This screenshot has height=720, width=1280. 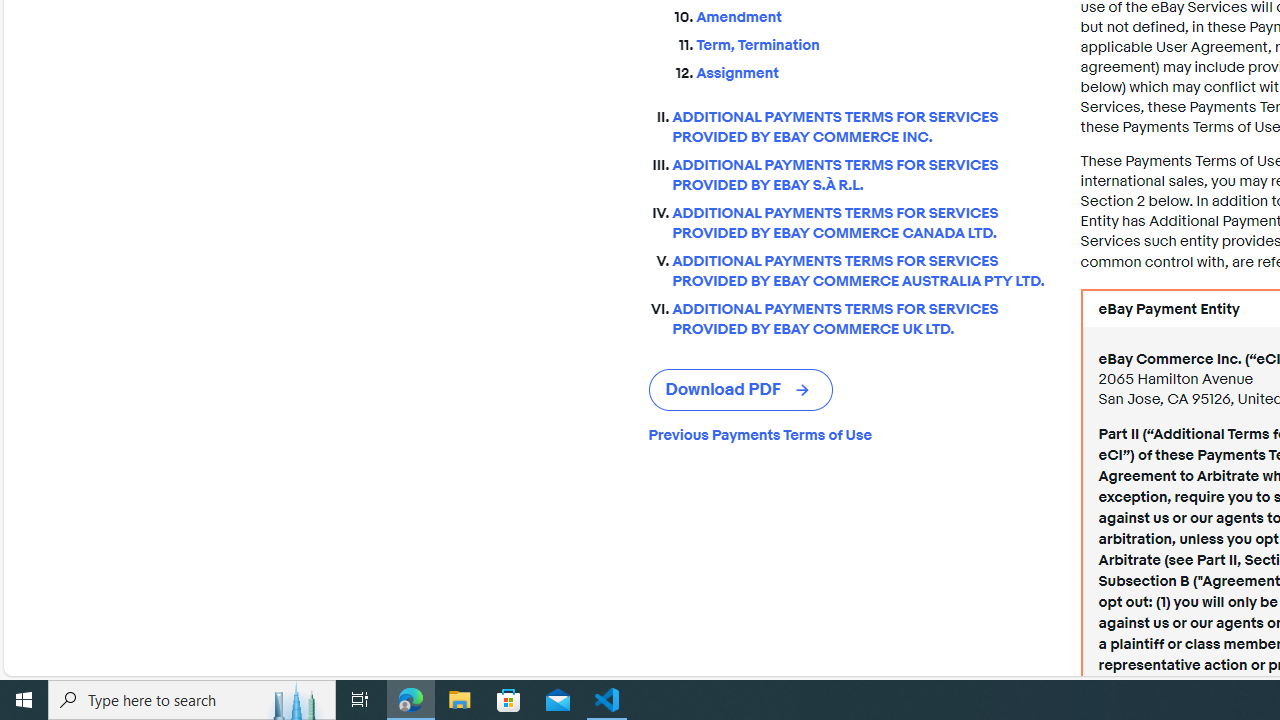 What do you see at coordinates (740, 390) in the screenshot?
I see `Download PDF ` at bounding box center [740, 390].